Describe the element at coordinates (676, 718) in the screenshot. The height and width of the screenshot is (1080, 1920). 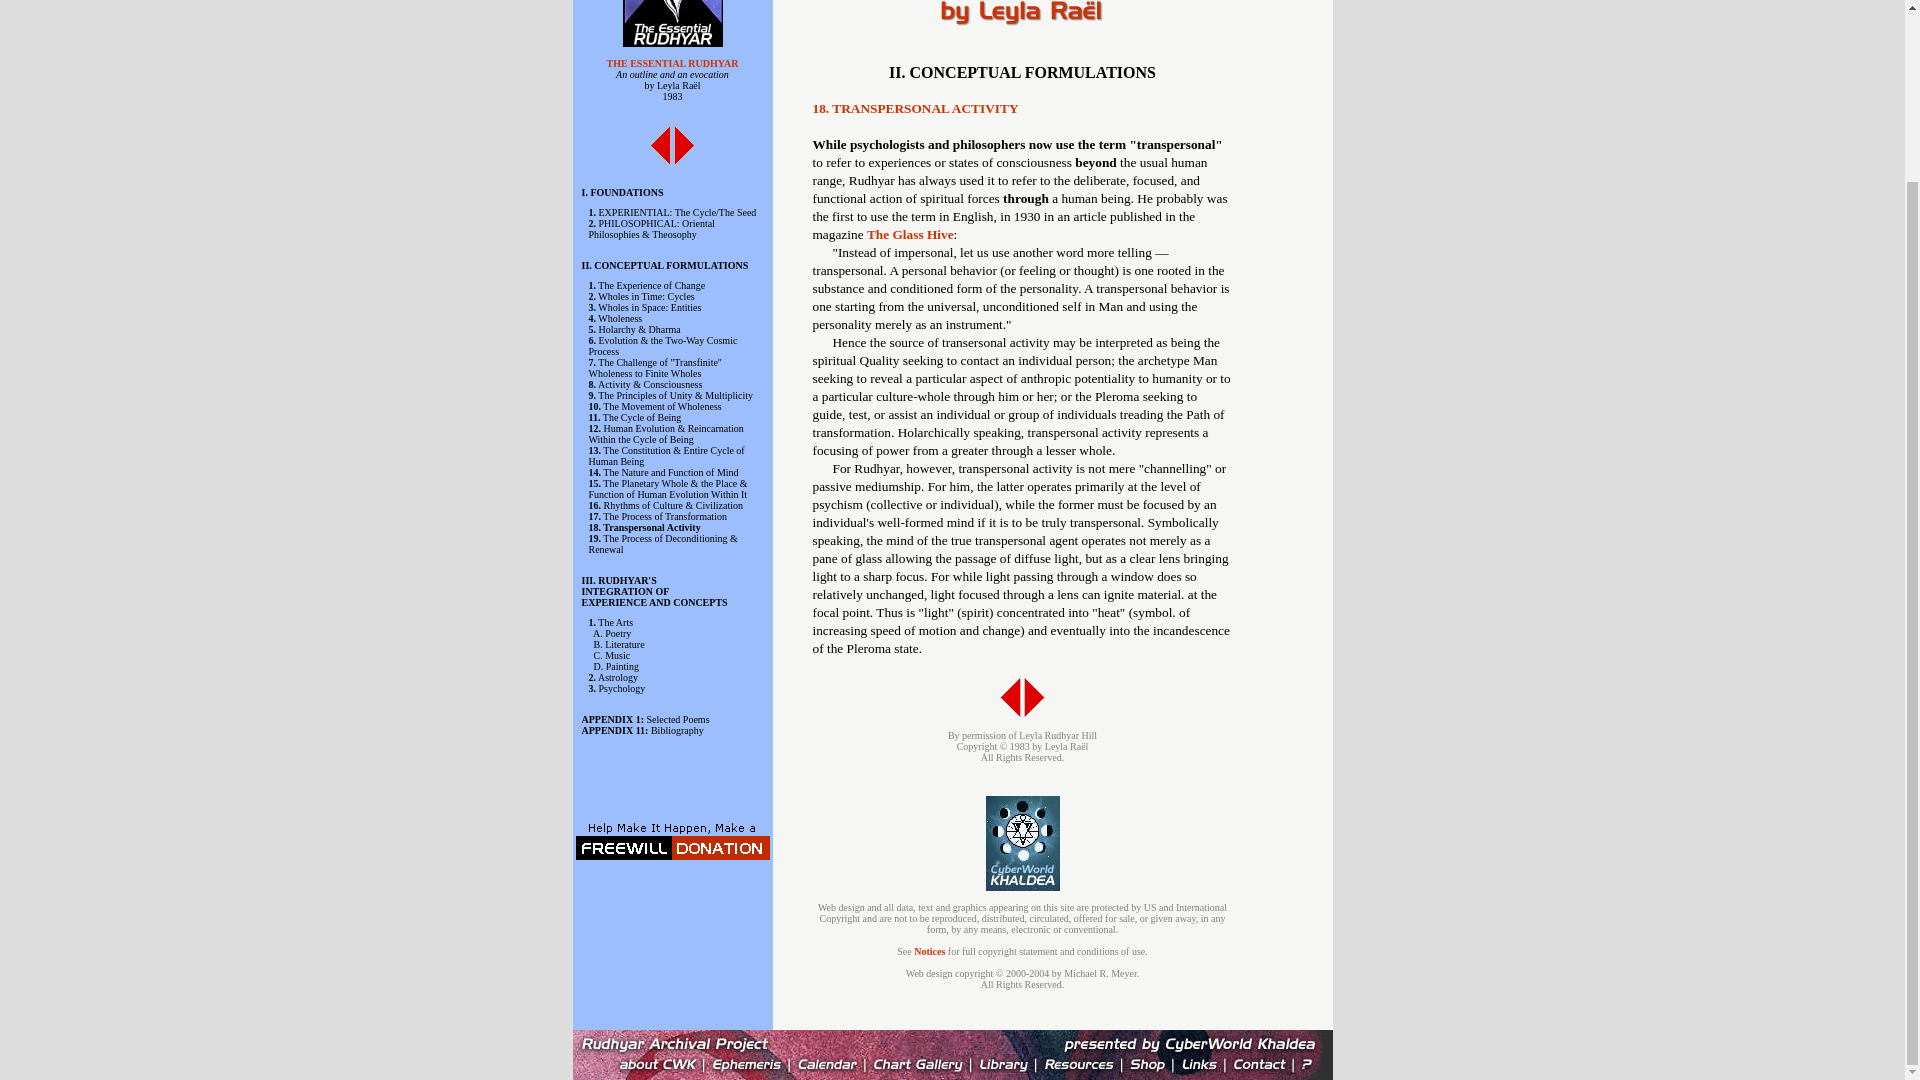
I see `Selected Poems` at that location.